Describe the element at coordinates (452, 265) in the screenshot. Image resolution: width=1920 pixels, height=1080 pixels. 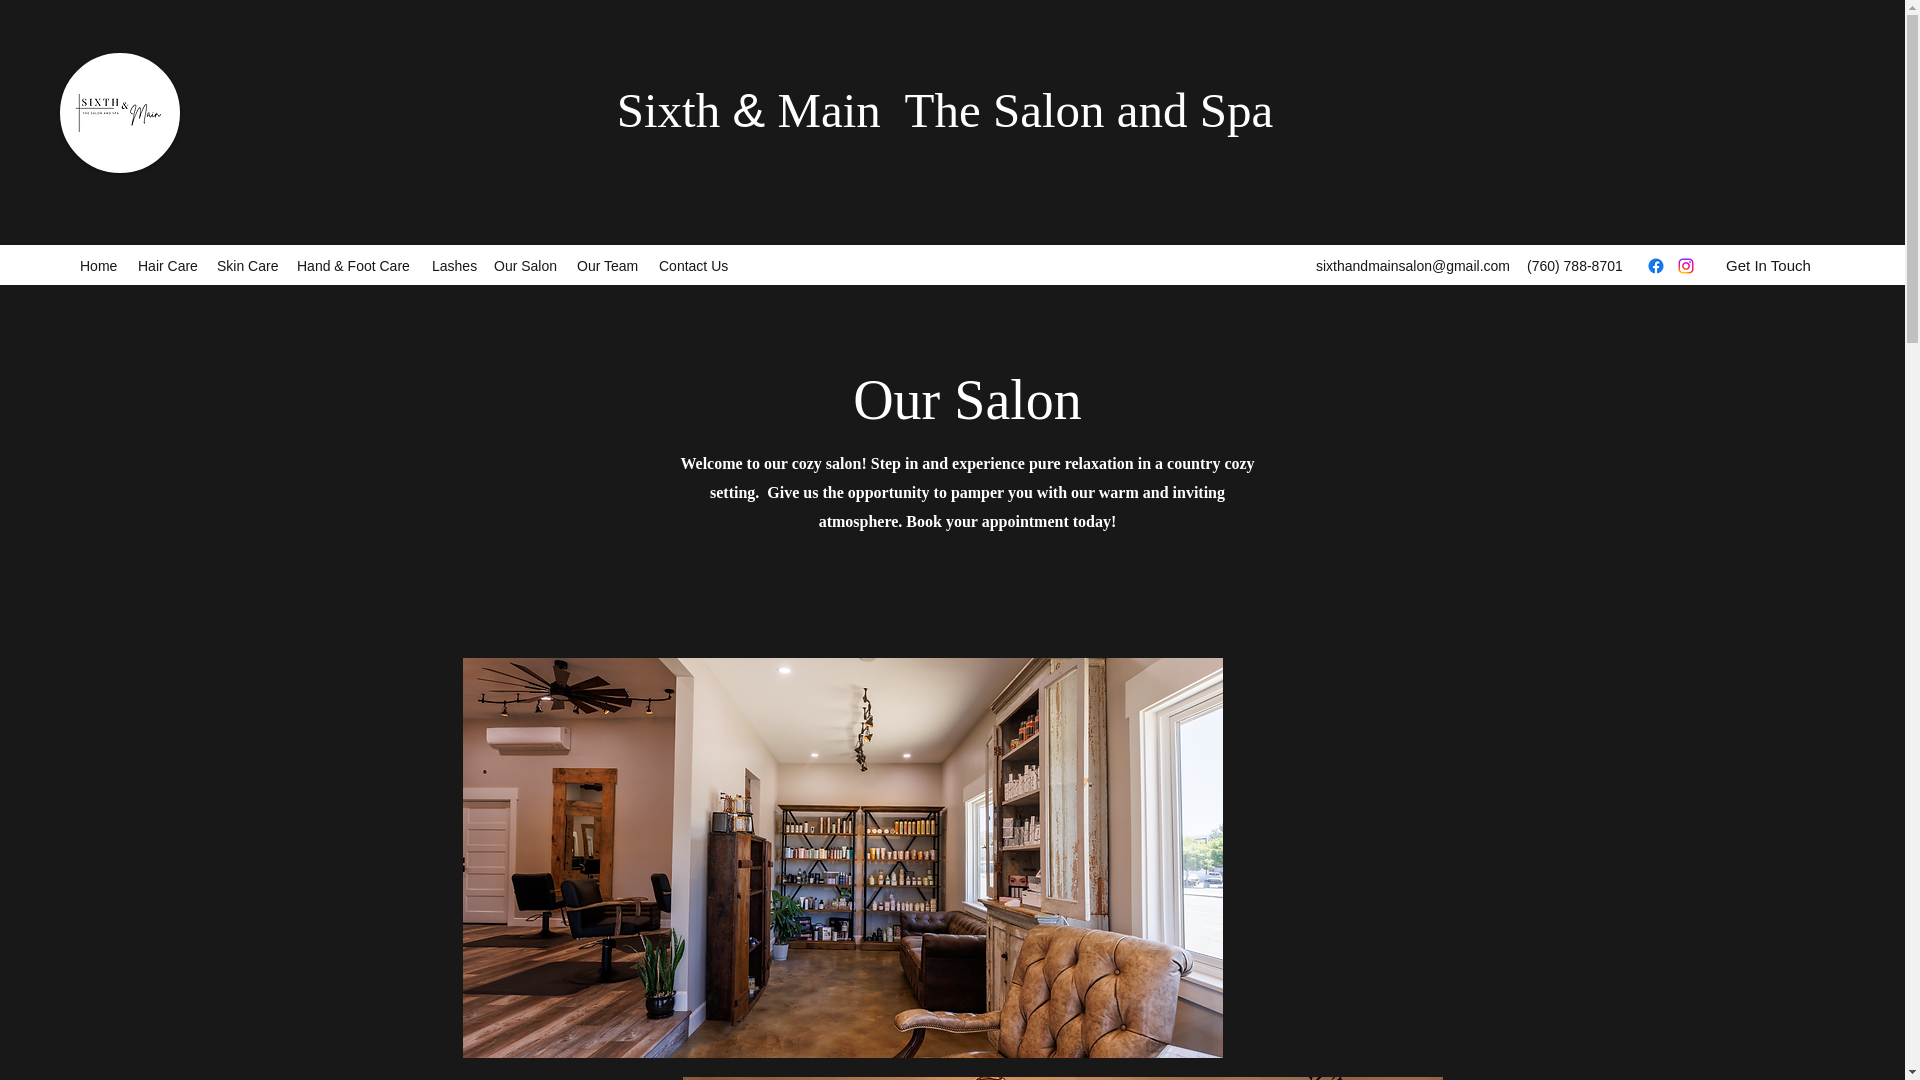
I see `Lashes` at that location.